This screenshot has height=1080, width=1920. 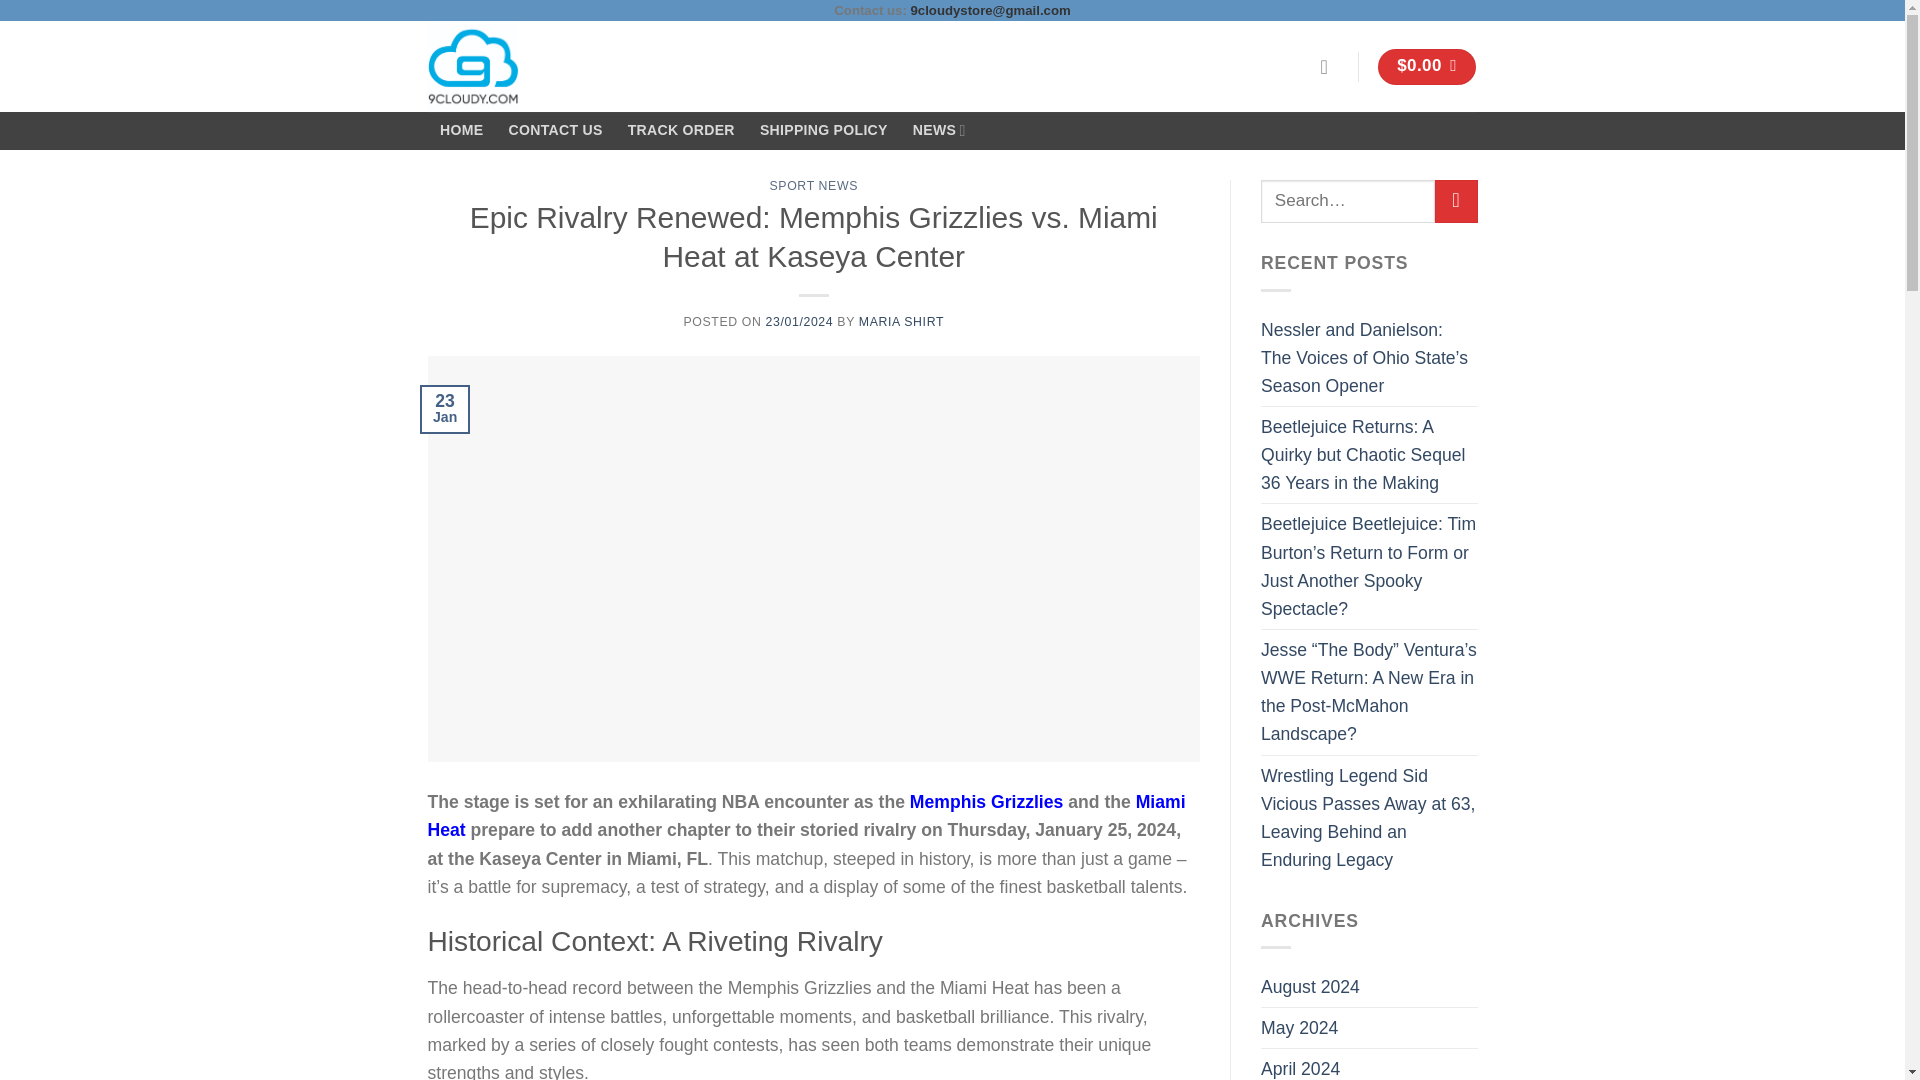 I want to click on Miami Heat, so click(x=807, y=816).